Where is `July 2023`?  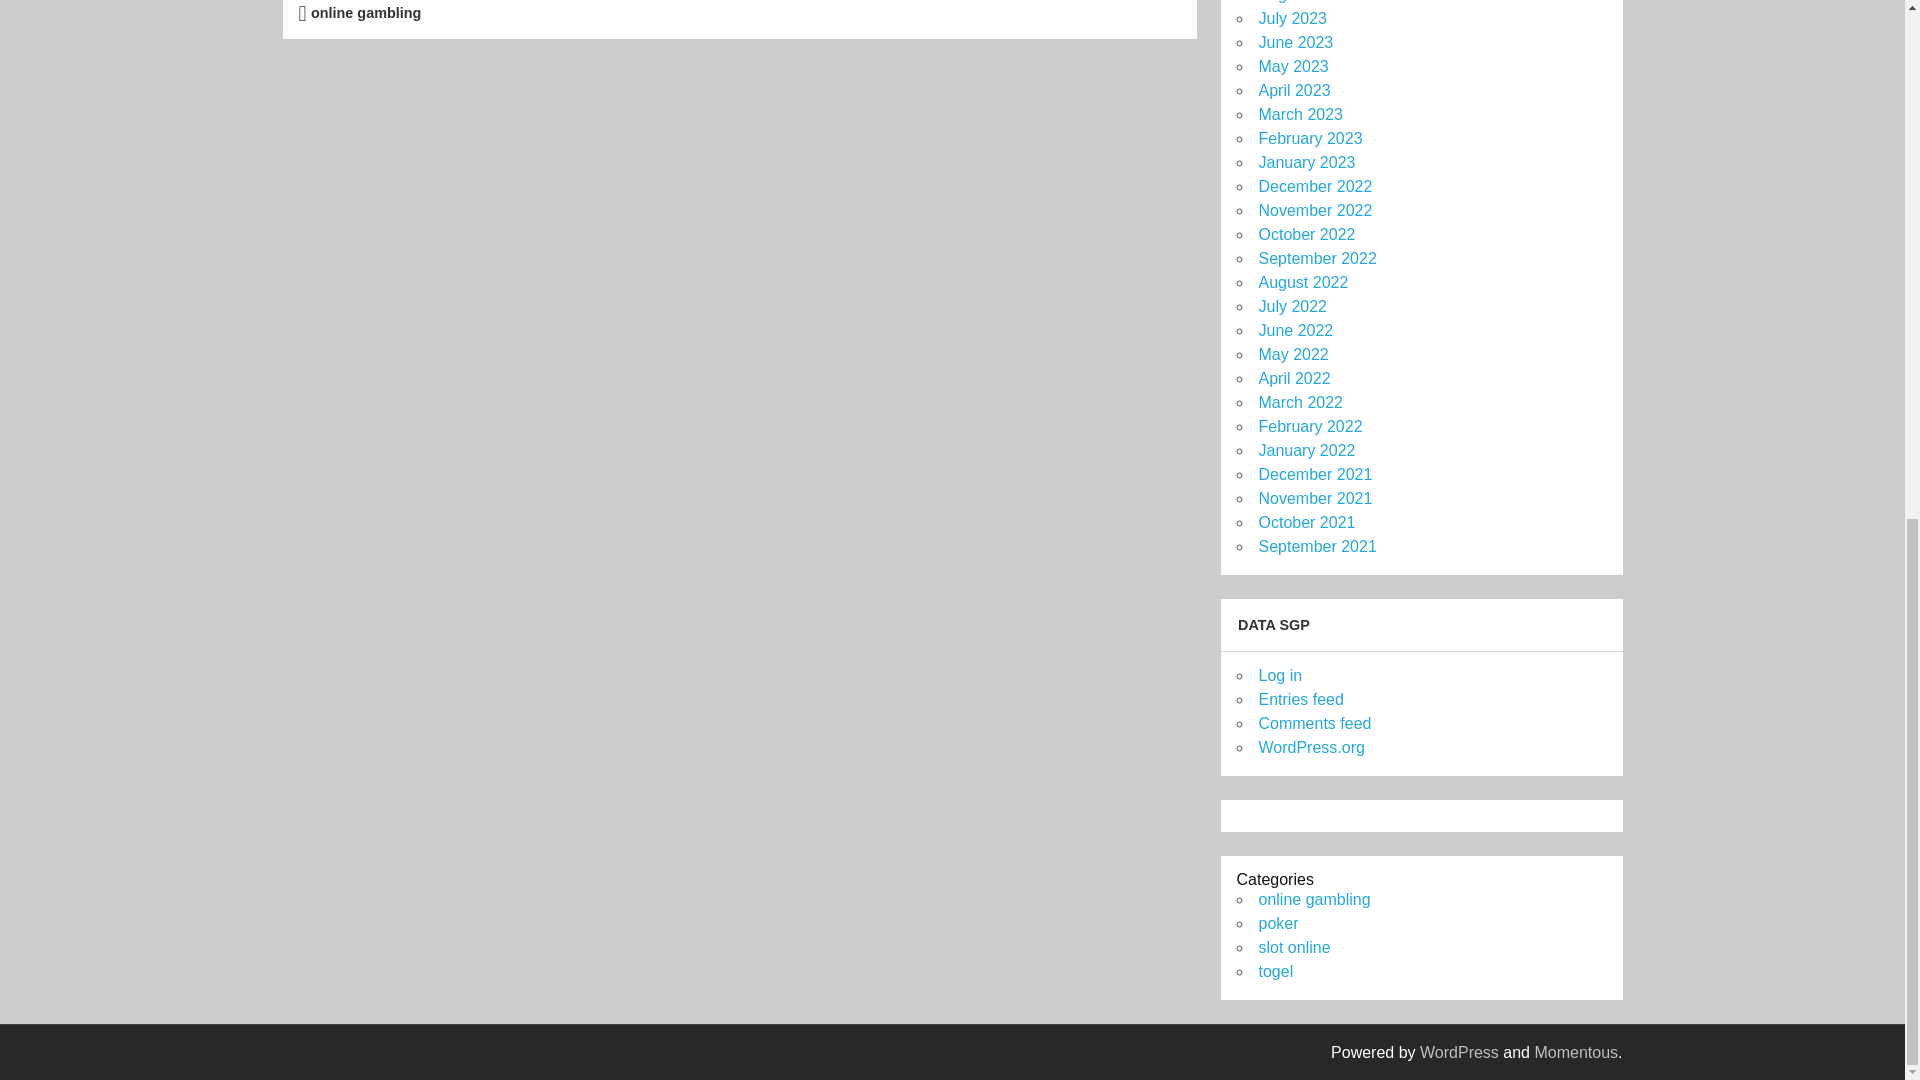 July 2023 is located at coordinates (1292, 18).